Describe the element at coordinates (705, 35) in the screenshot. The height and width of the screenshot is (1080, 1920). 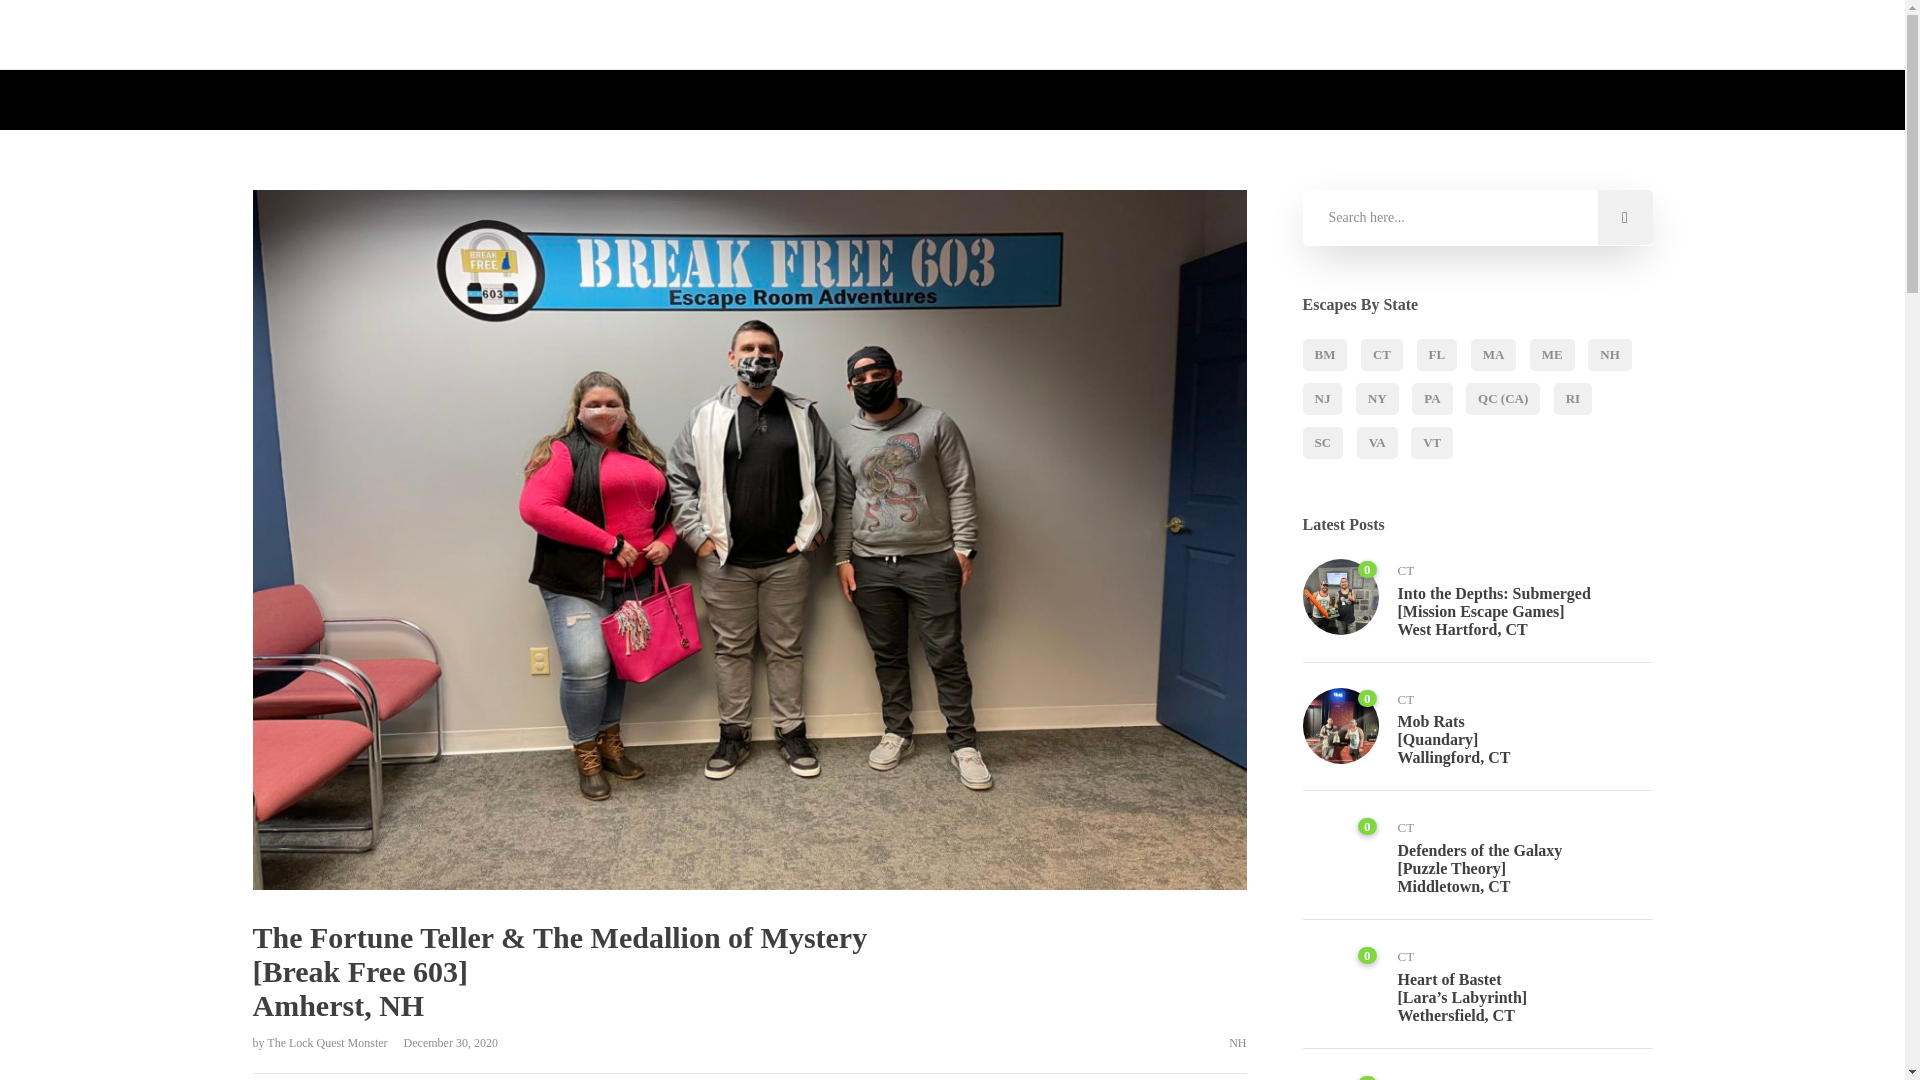
I see `Home` at that location.